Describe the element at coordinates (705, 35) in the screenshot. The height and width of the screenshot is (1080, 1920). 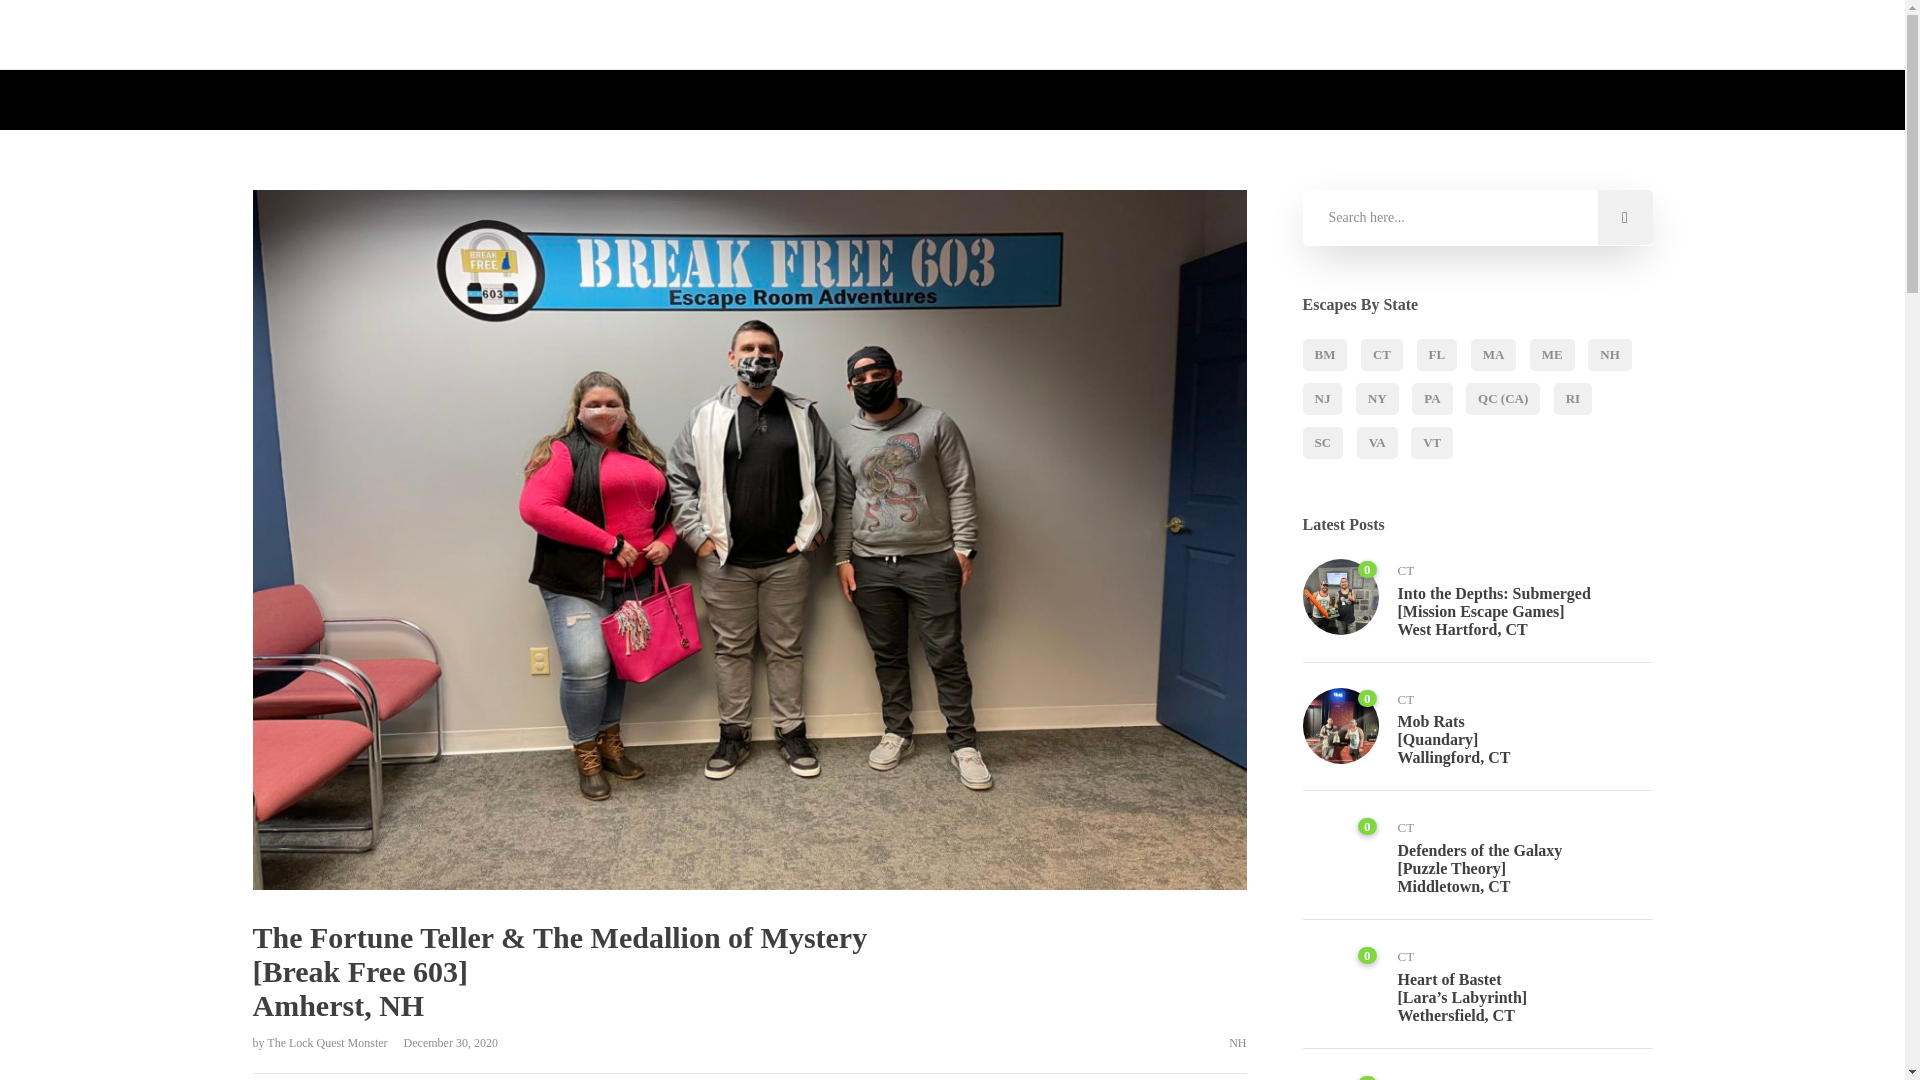
I see `Home` at that location.